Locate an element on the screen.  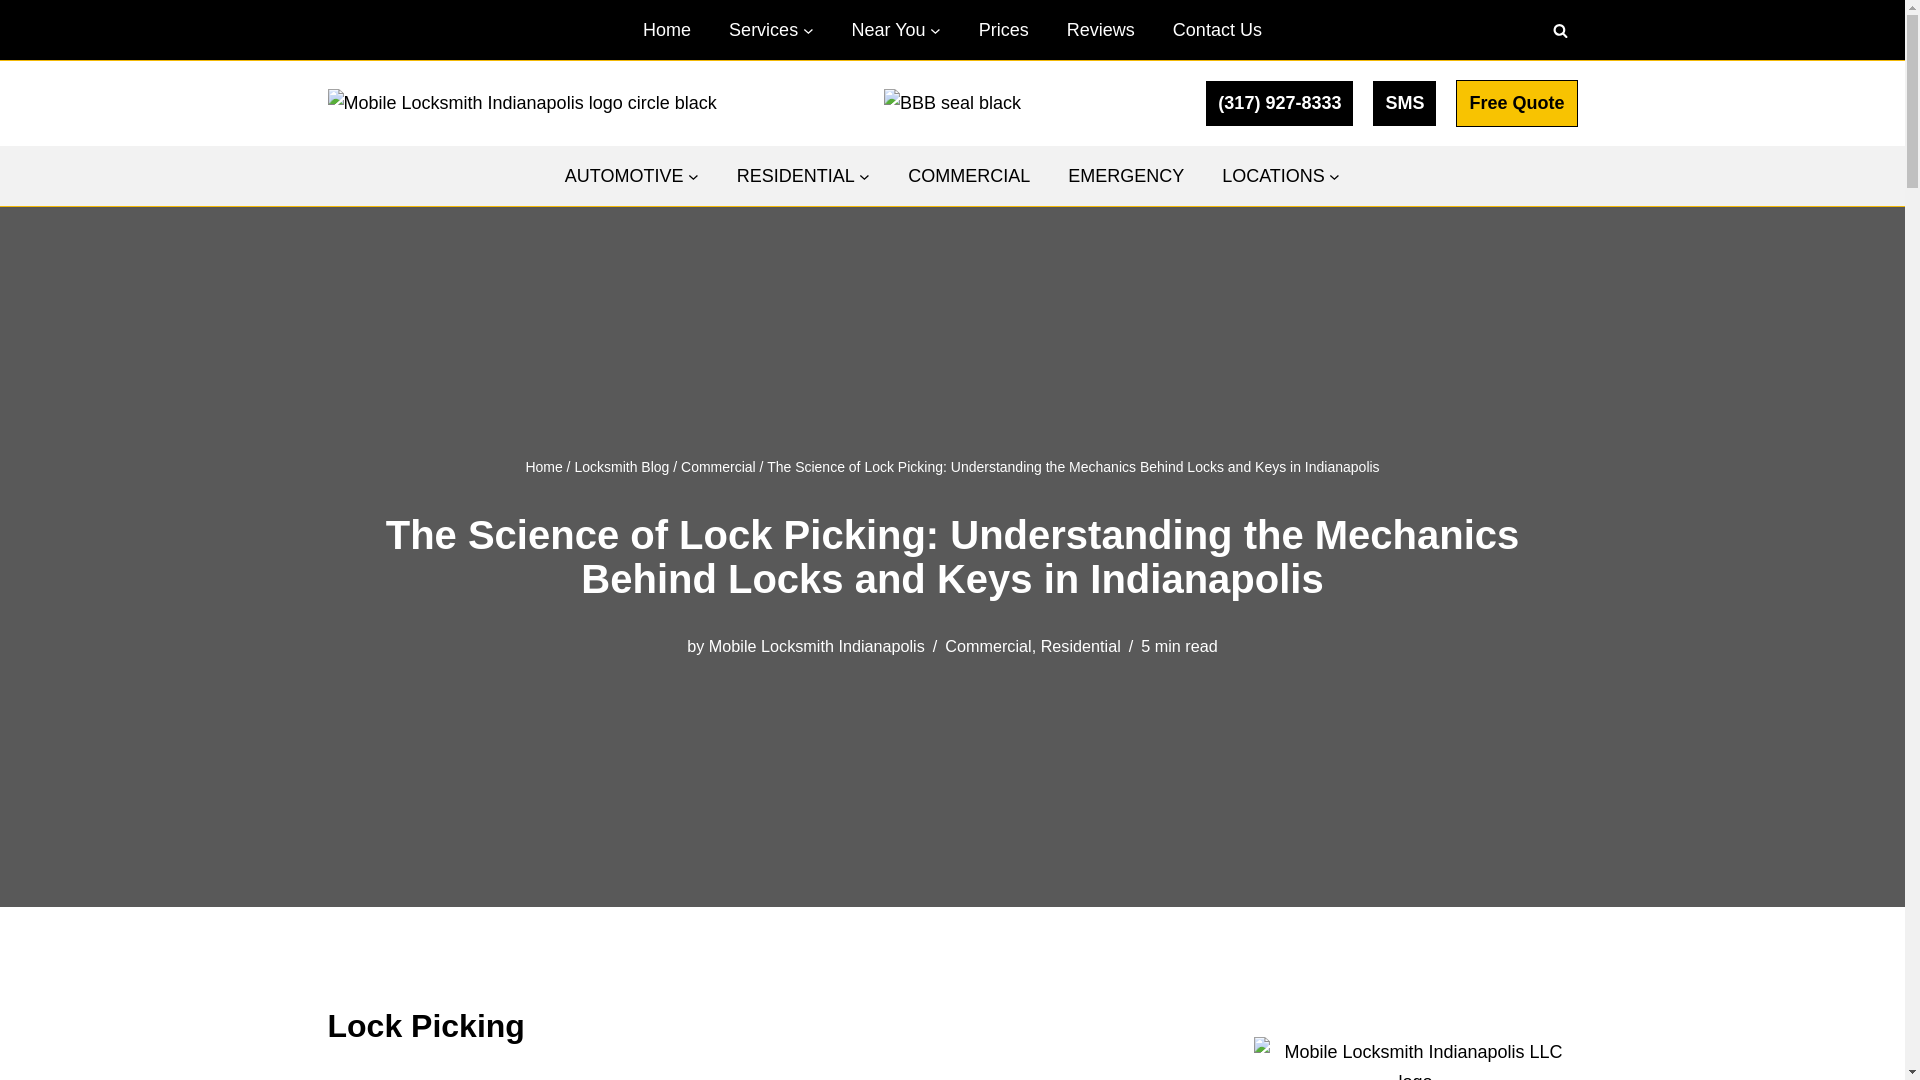
Contact Us is located at coordinates (1217, 30).